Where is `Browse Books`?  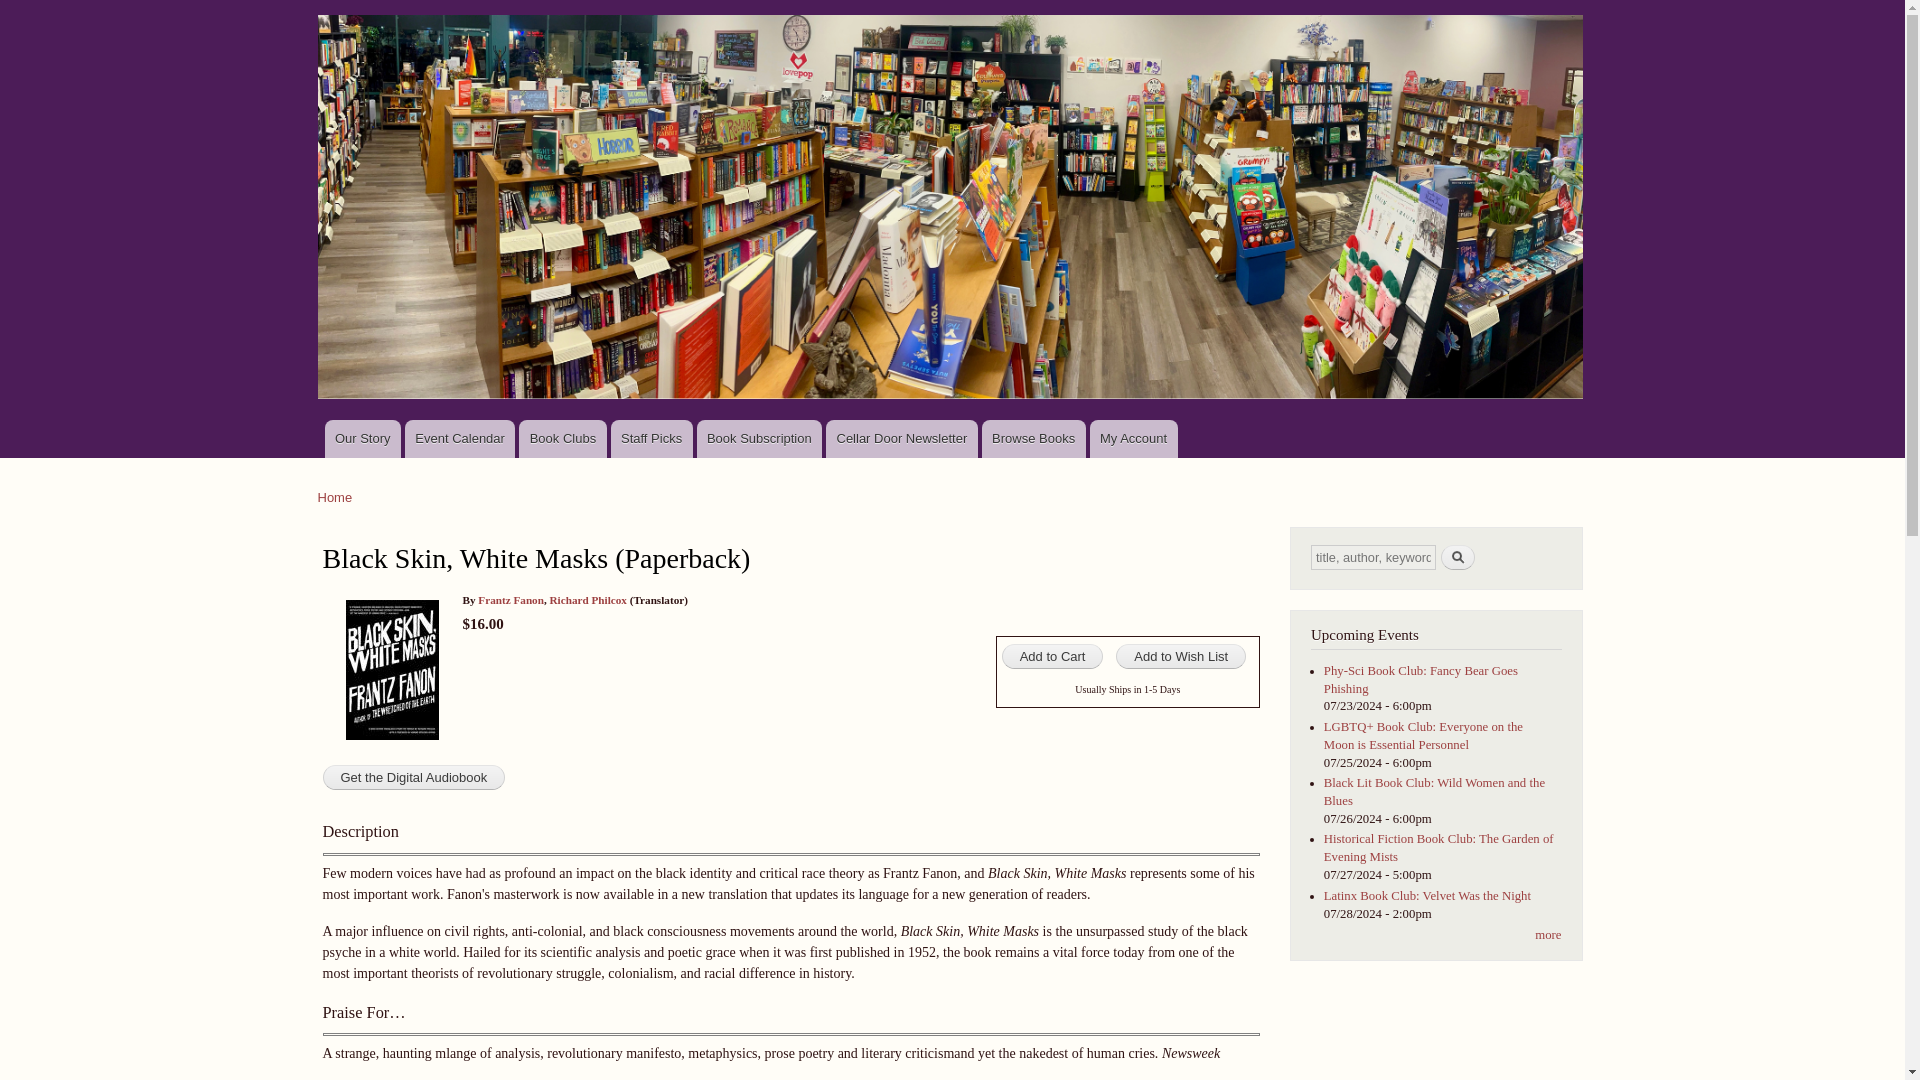 Browse Books is located at coordinates (1034, 438).